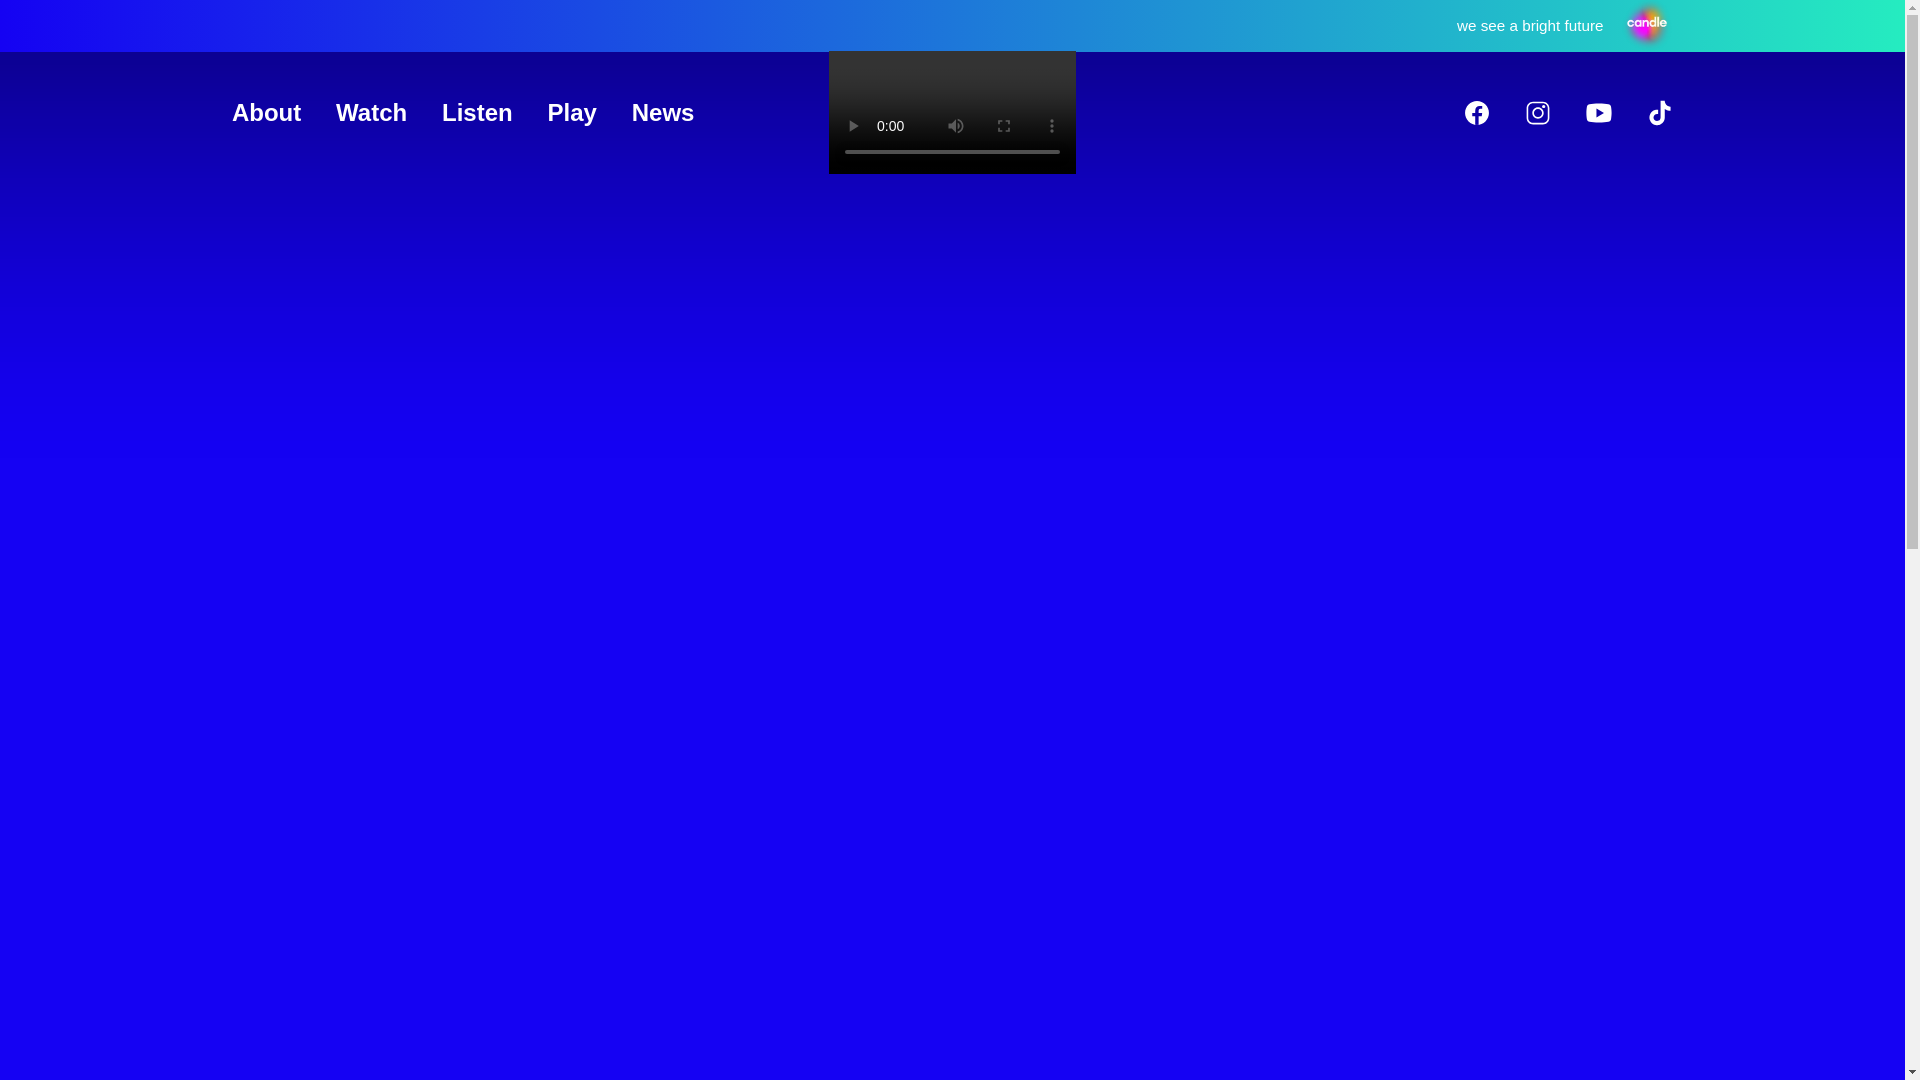  I want to click on News, so click(663, 112).